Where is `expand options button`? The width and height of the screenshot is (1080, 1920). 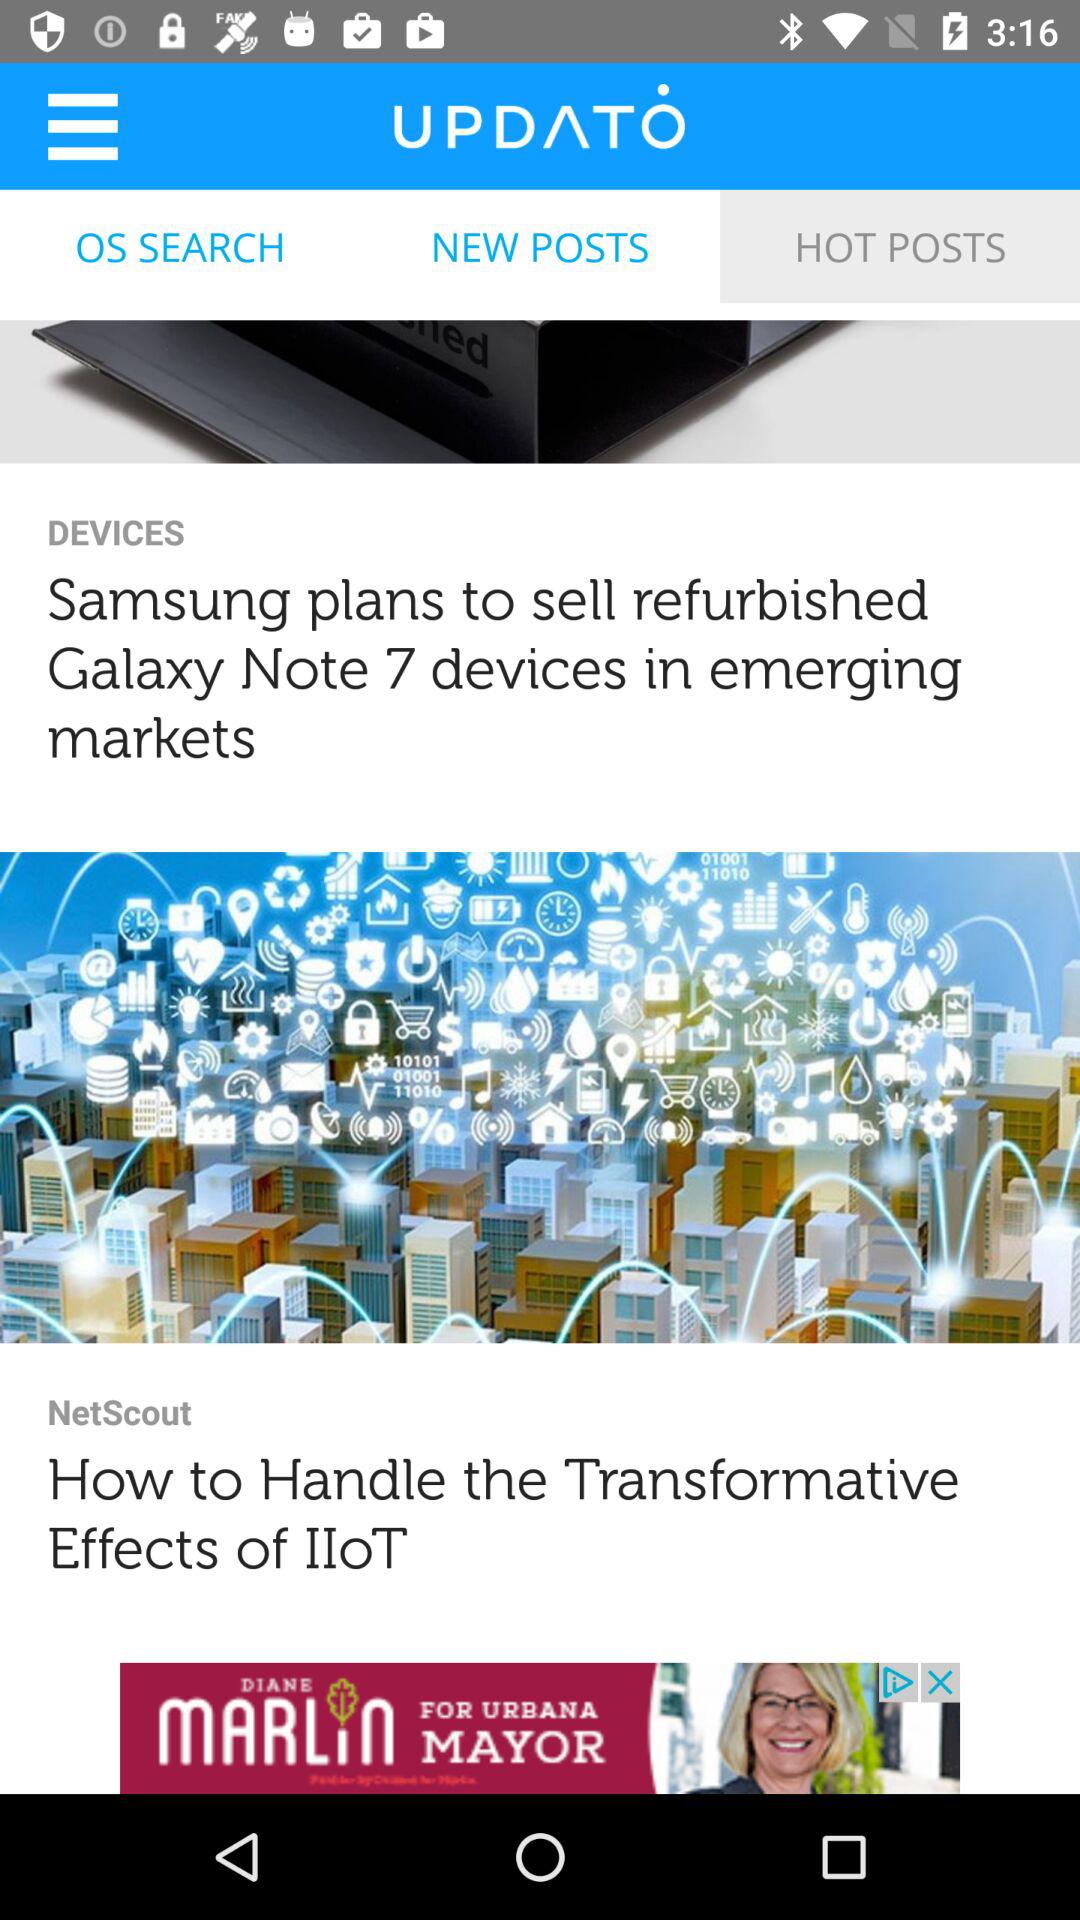 expand options button is located at coordinates (82, 126).